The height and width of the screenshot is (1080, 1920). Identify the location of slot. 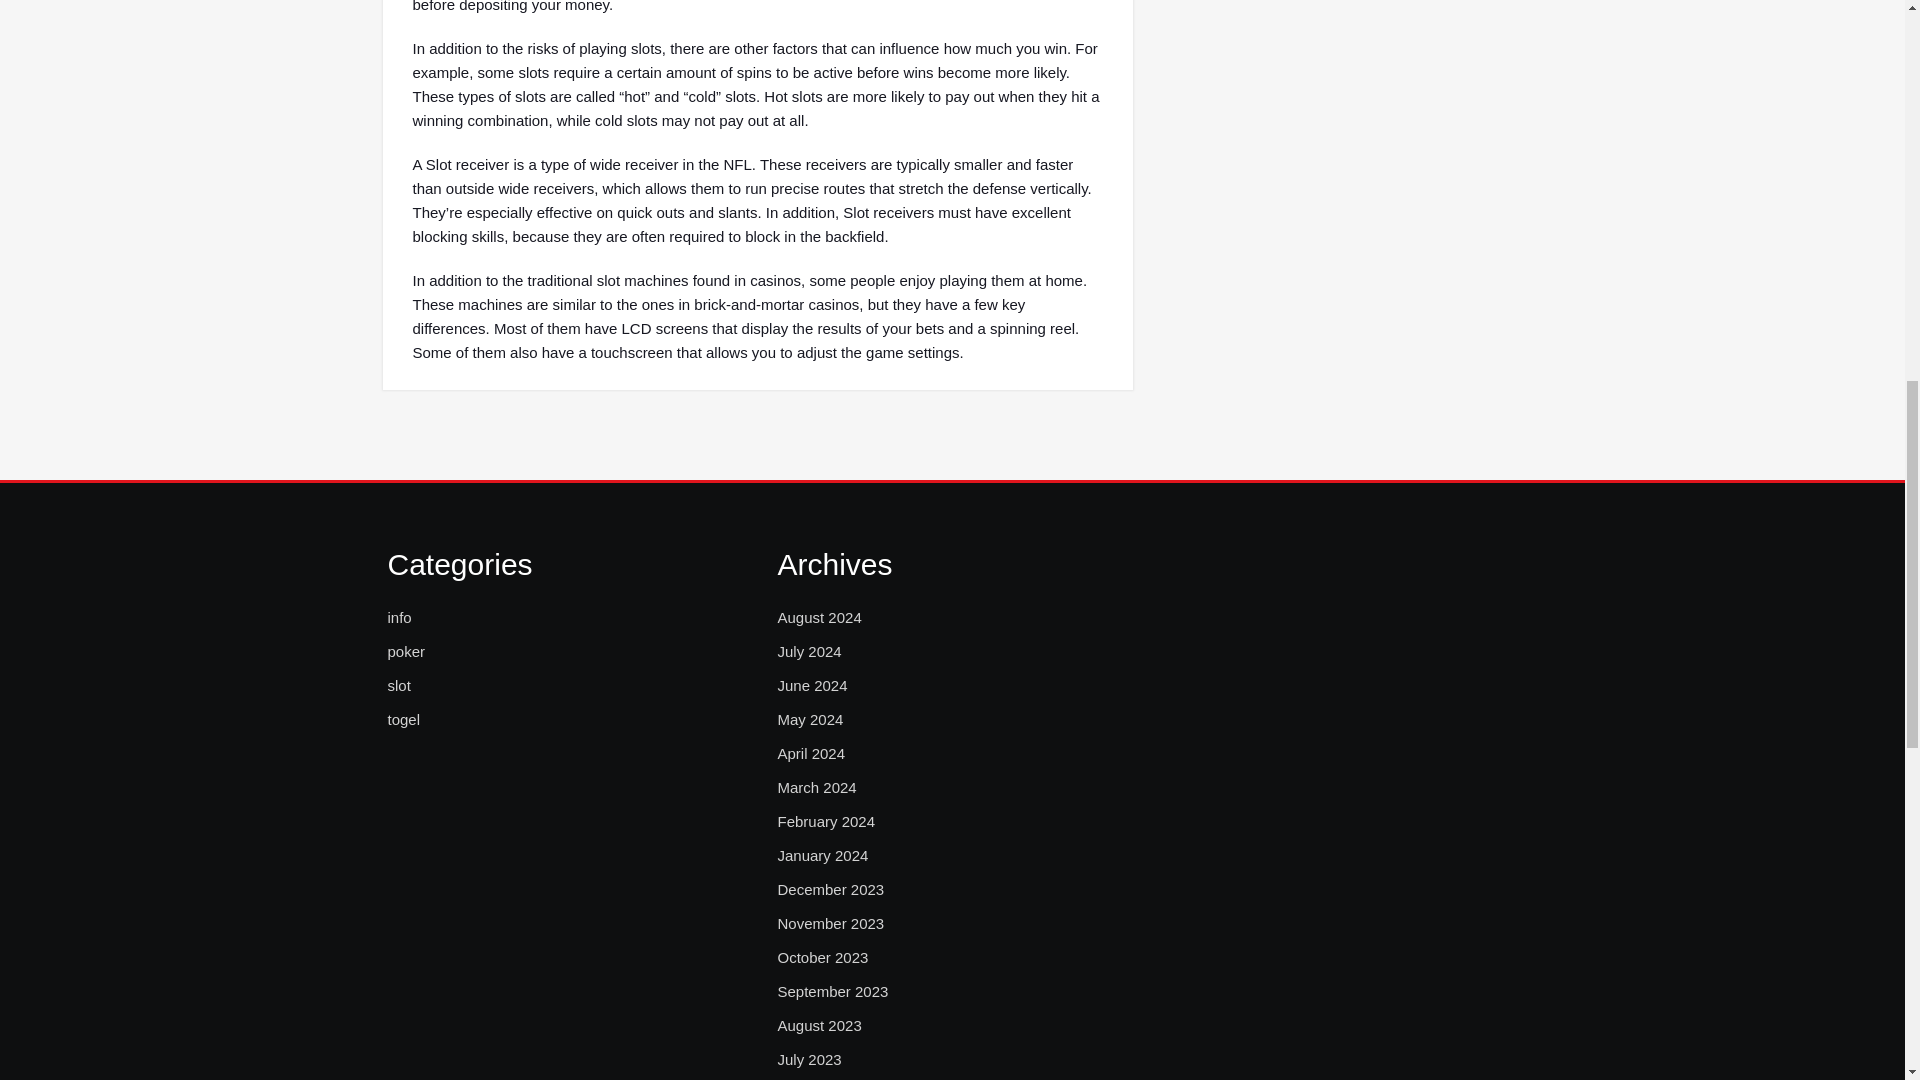
(398, 685).